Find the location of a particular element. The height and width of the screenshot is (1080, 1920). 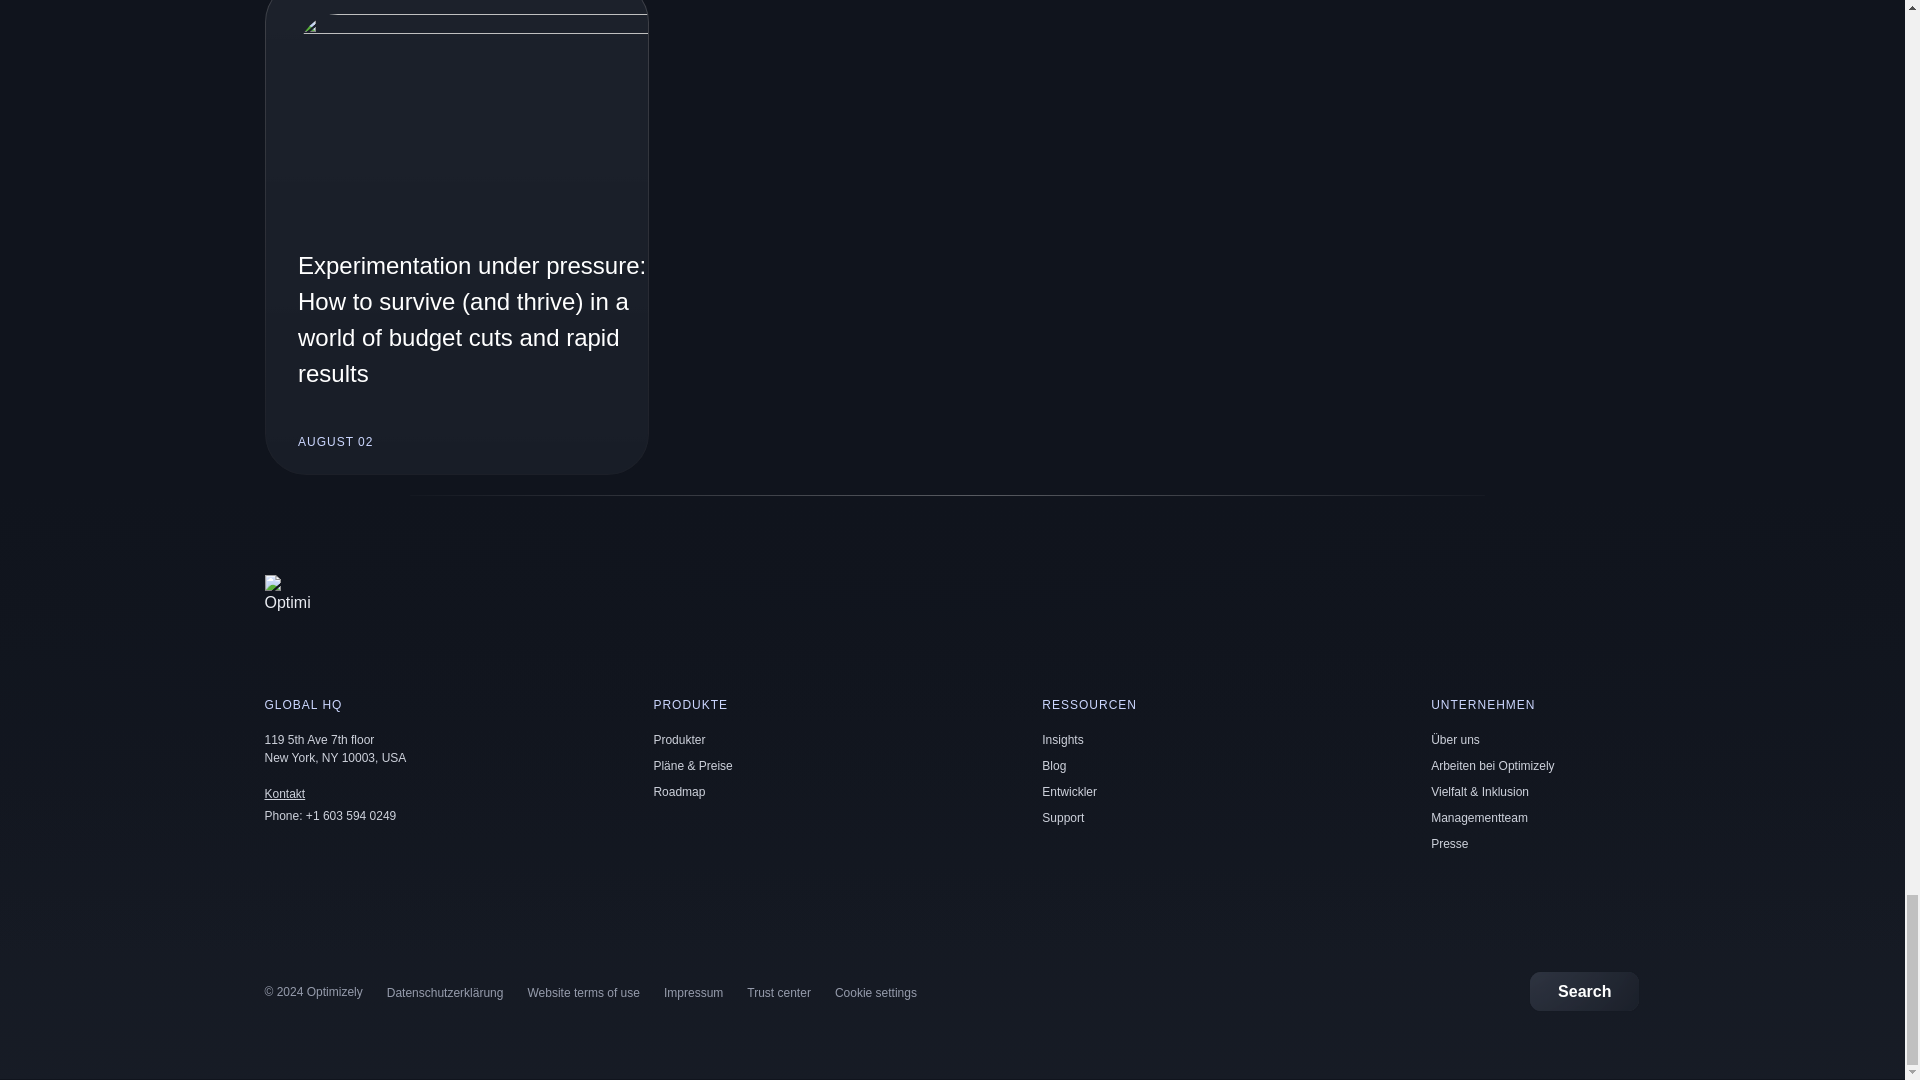

Insights is located at coordinates (1062, 740).